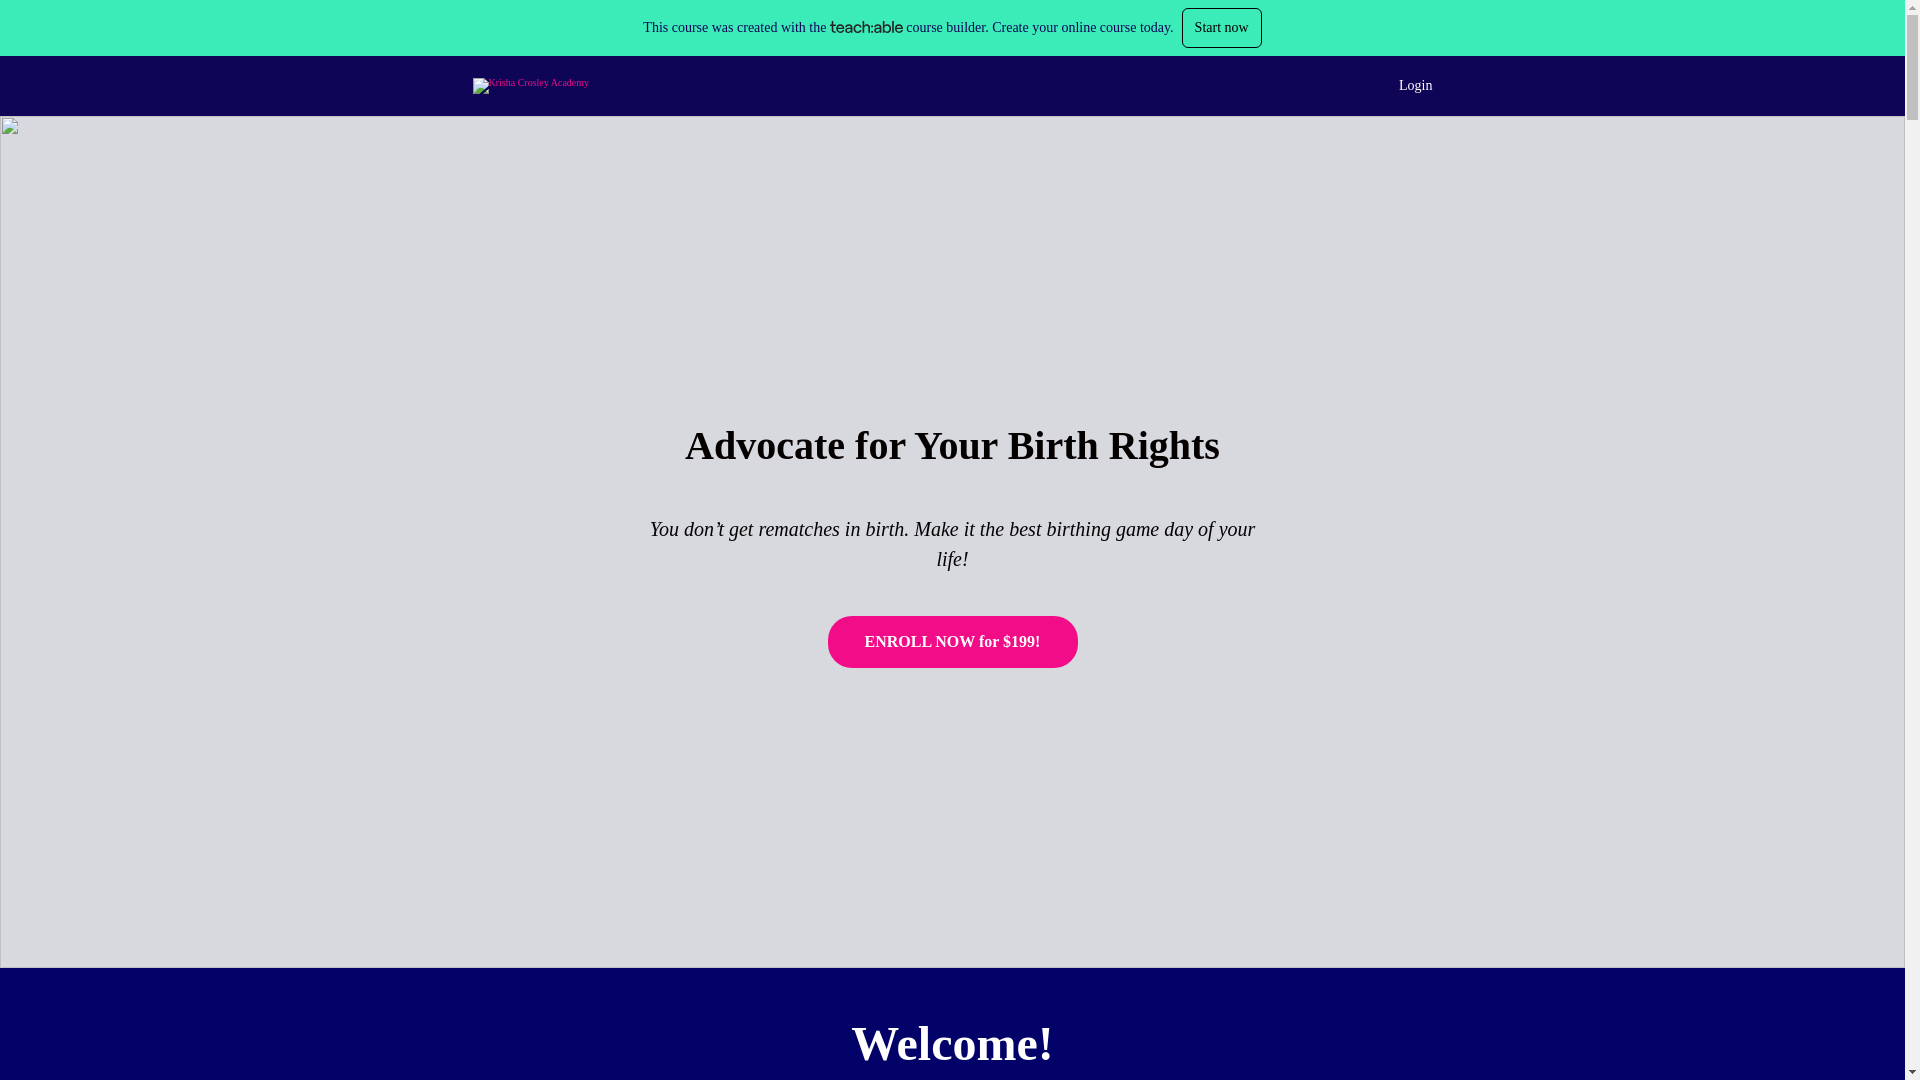 The width and height of the screenshot is (1920, 1080). Describe the element at coordinates (866, 26) in the screenshot. I see `teachable.com` at that location.